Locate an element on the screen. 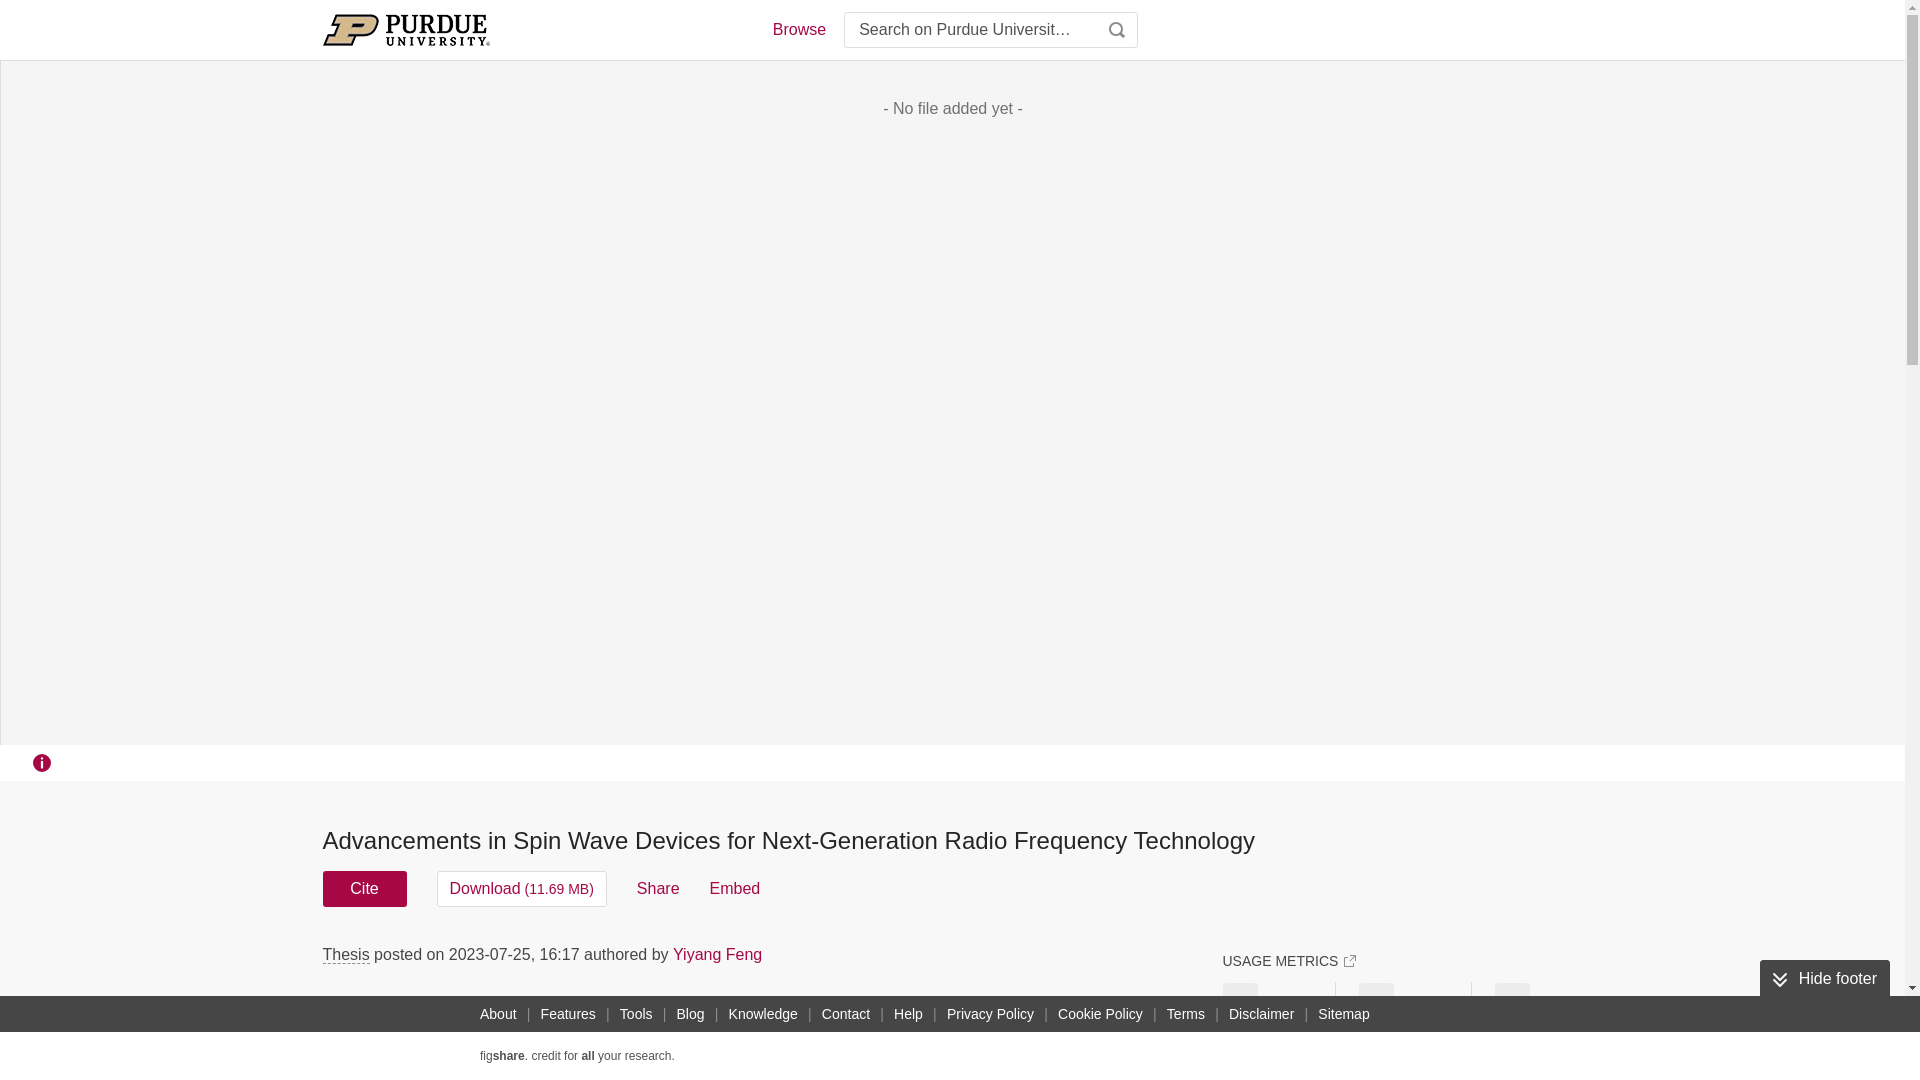  Tools is located at coordinates (636, 1014).